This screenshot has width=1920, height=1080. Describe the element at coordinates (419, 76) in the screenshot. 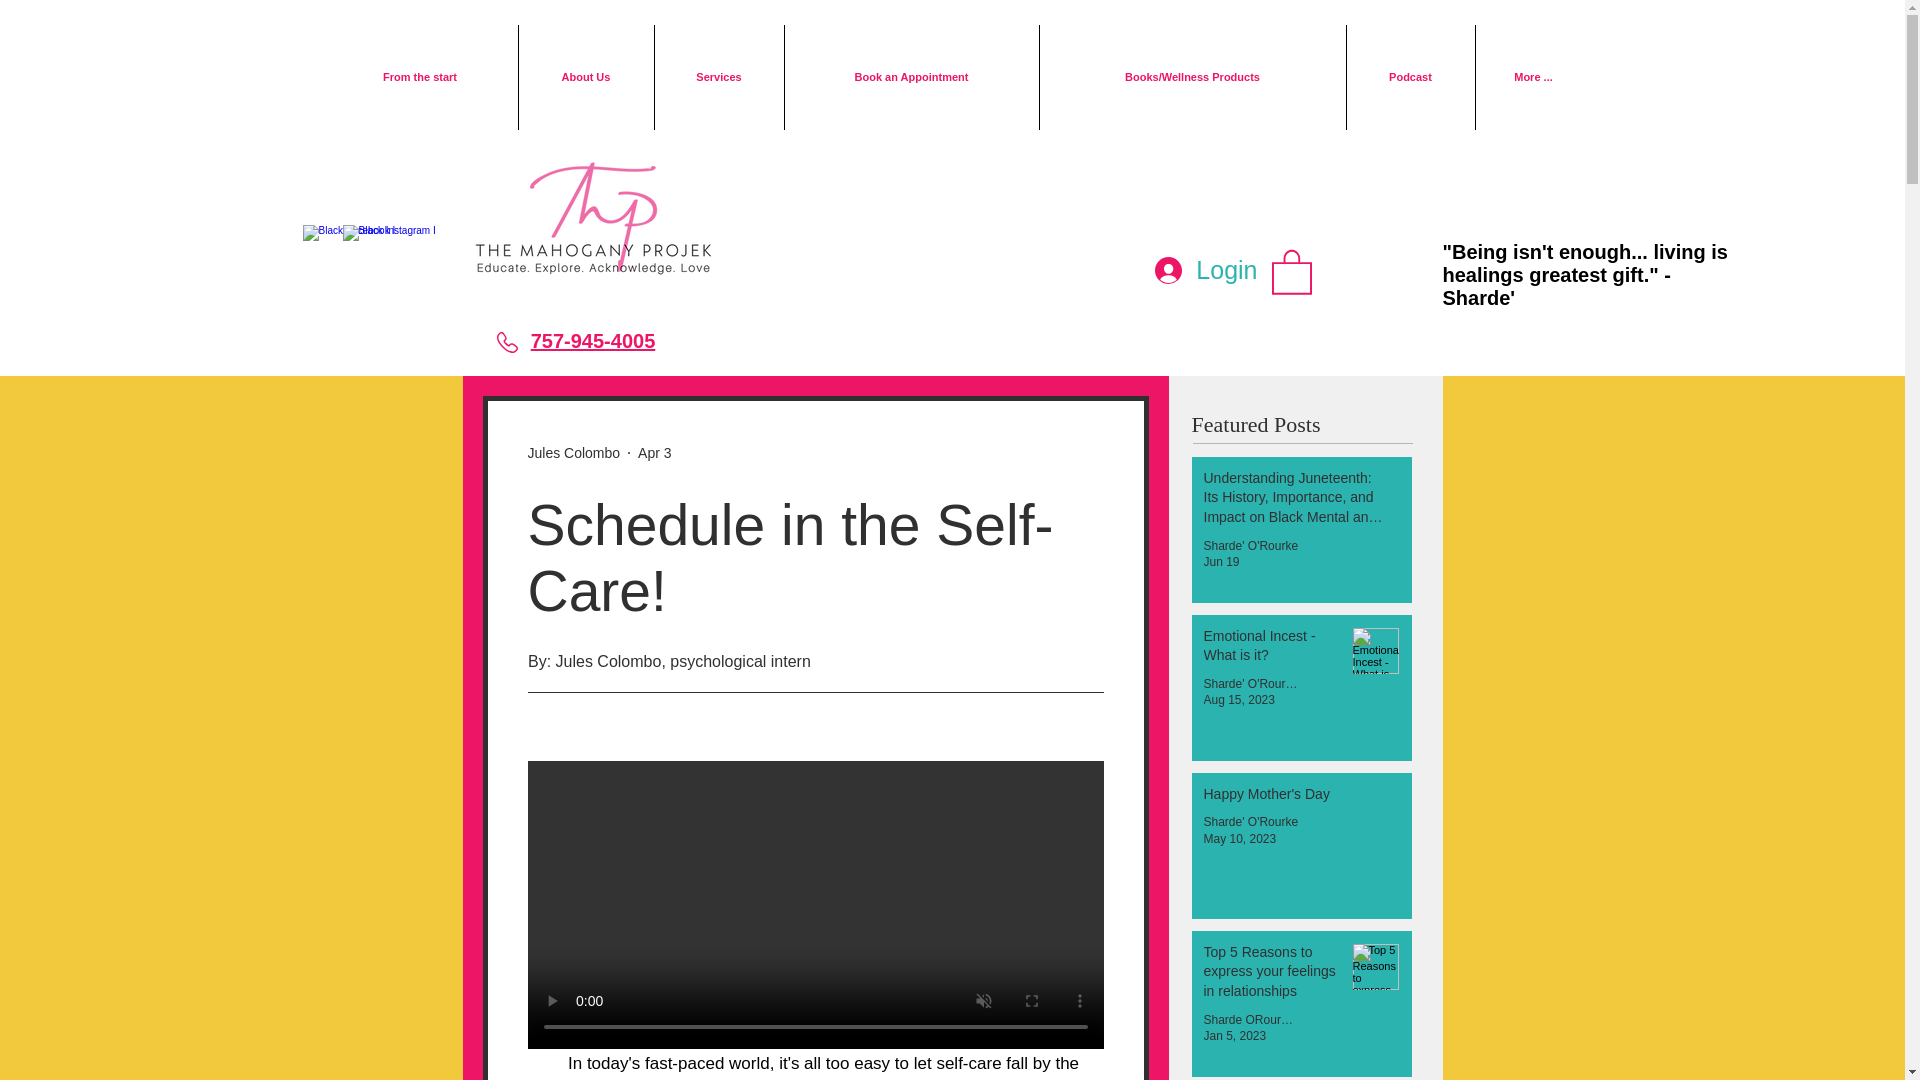

I see `From the start` at that location.